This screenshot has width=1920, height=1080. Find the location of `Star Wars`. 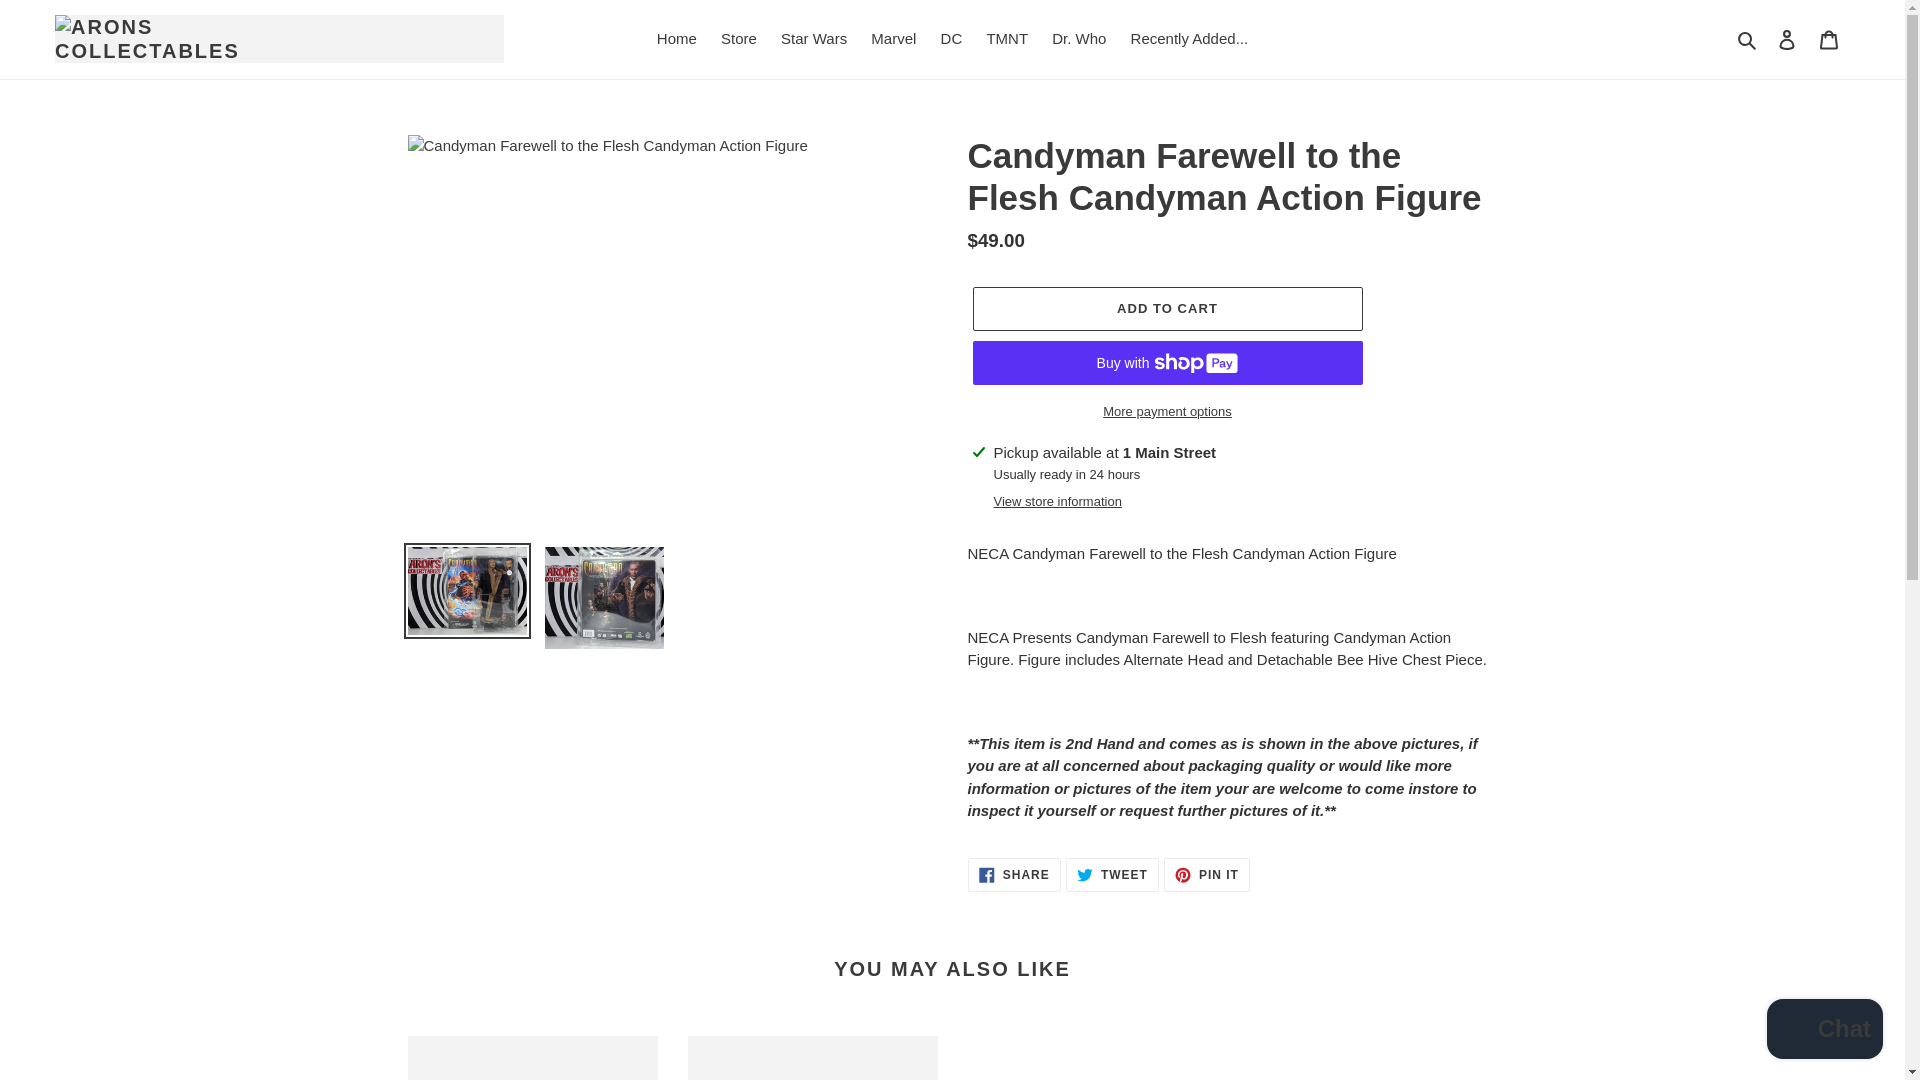

Star Wars is located at coordinates (1829, 39).